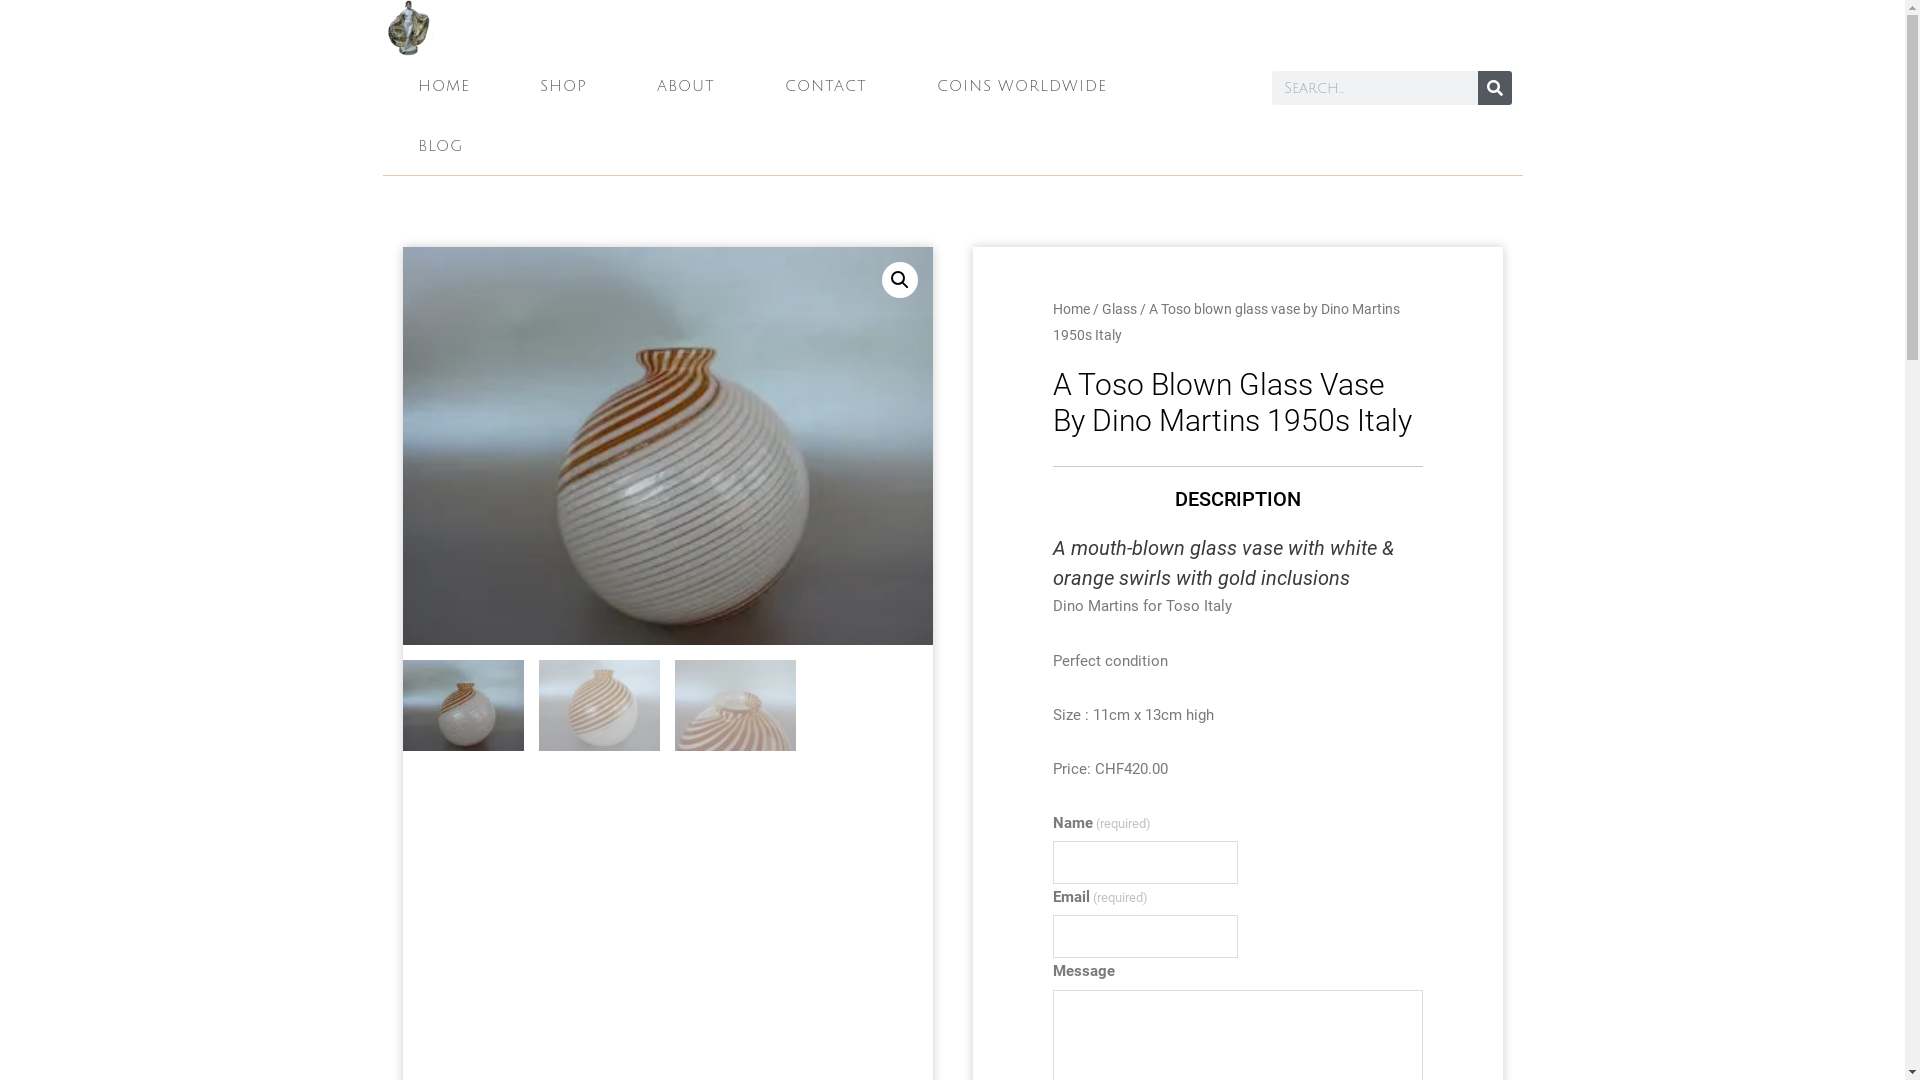 The height and width of the screenshot is (1080, 1920). What do you see at coordinates (1070, 309) in the screenshot?
I see `Home` at bounding box center [1070, 309].